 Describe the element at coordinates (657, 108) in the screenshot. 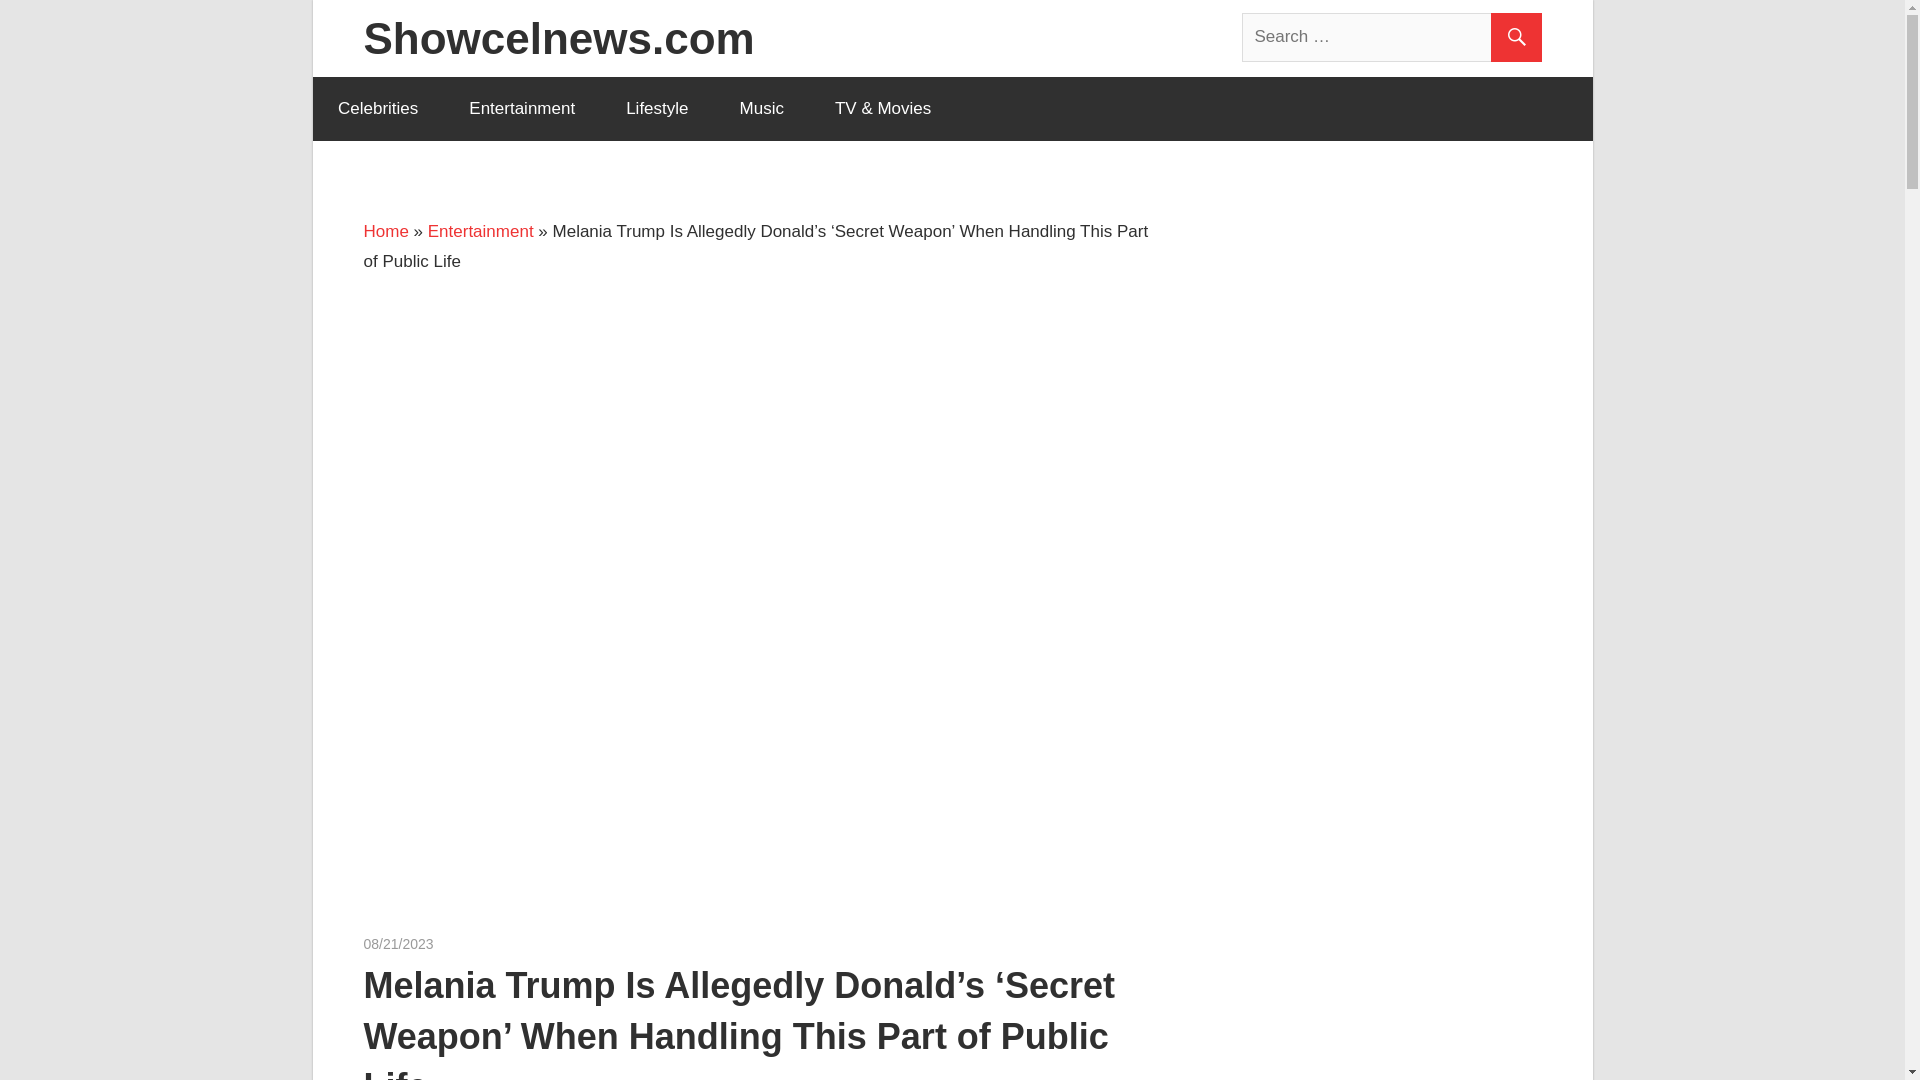

I see `Lifestyle` at that location.